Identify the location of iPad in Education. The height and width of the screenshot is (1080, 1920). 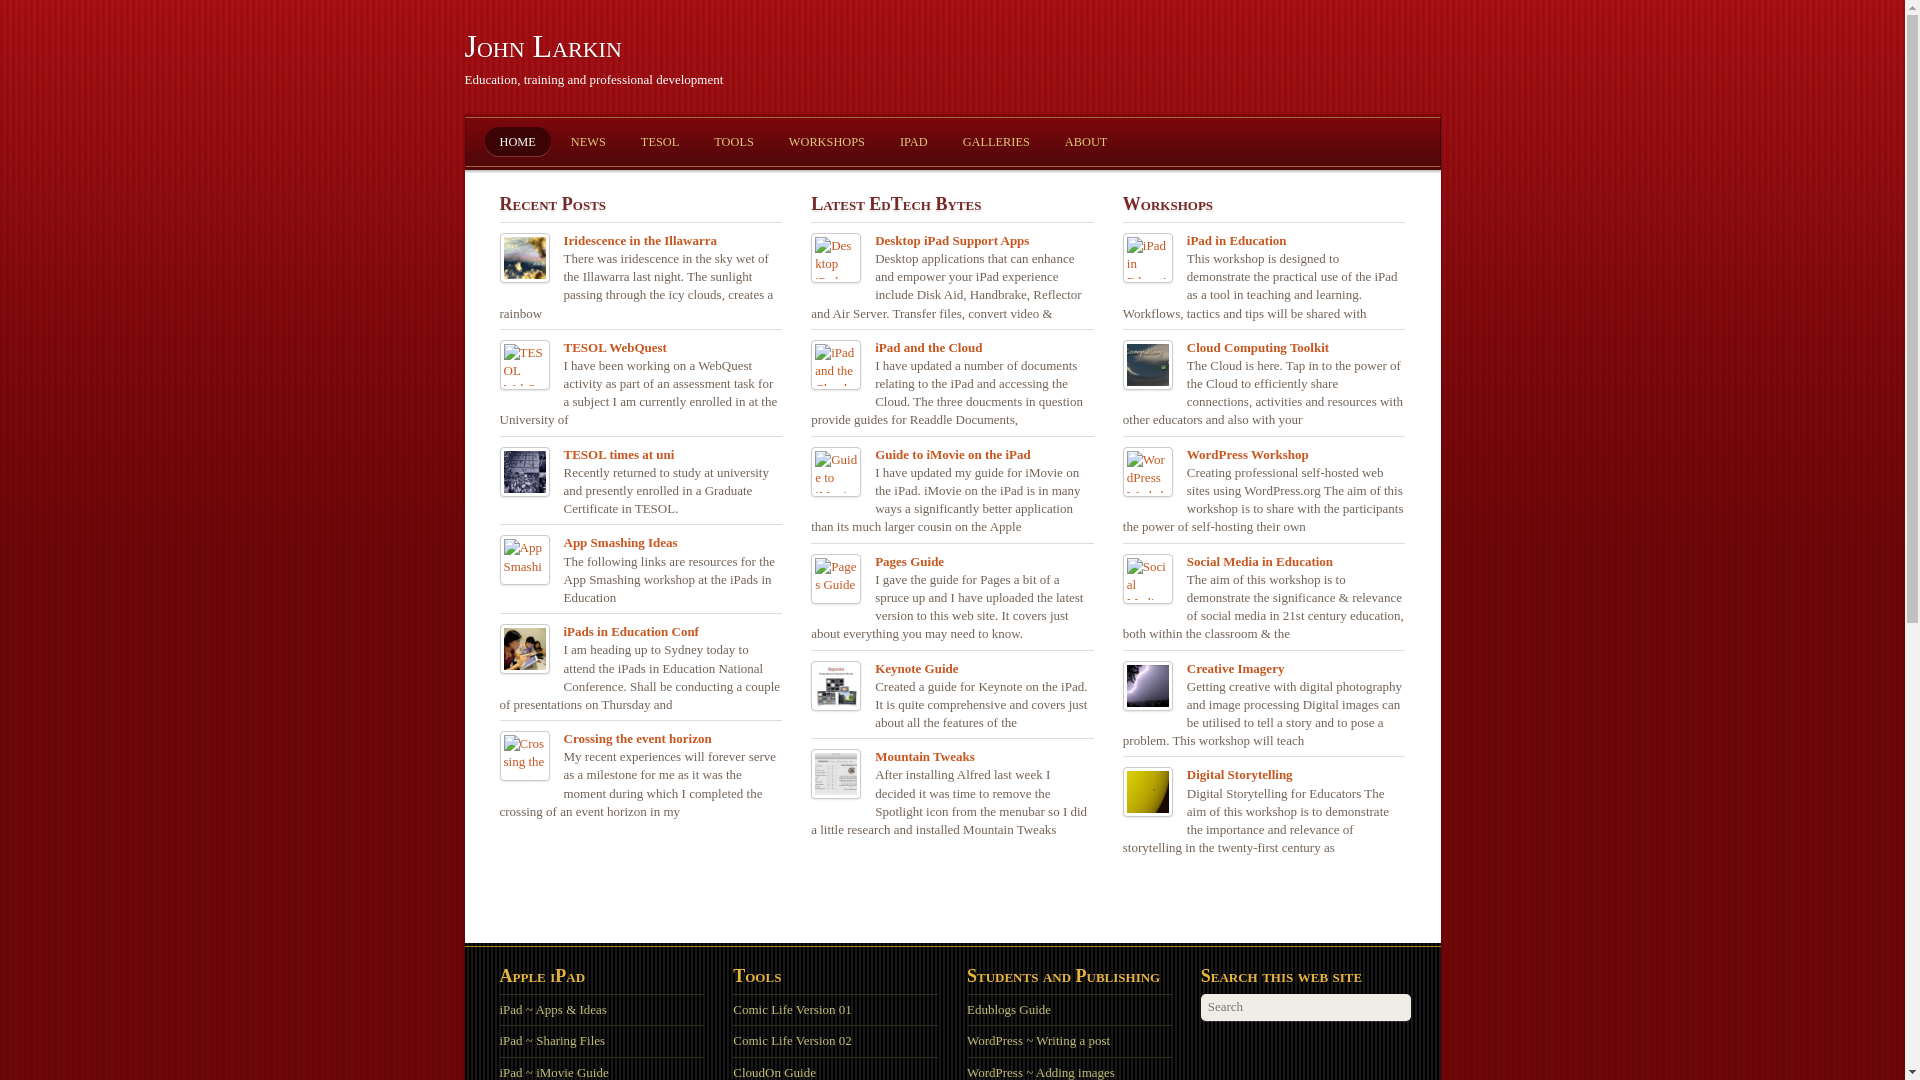
(1237, 241).